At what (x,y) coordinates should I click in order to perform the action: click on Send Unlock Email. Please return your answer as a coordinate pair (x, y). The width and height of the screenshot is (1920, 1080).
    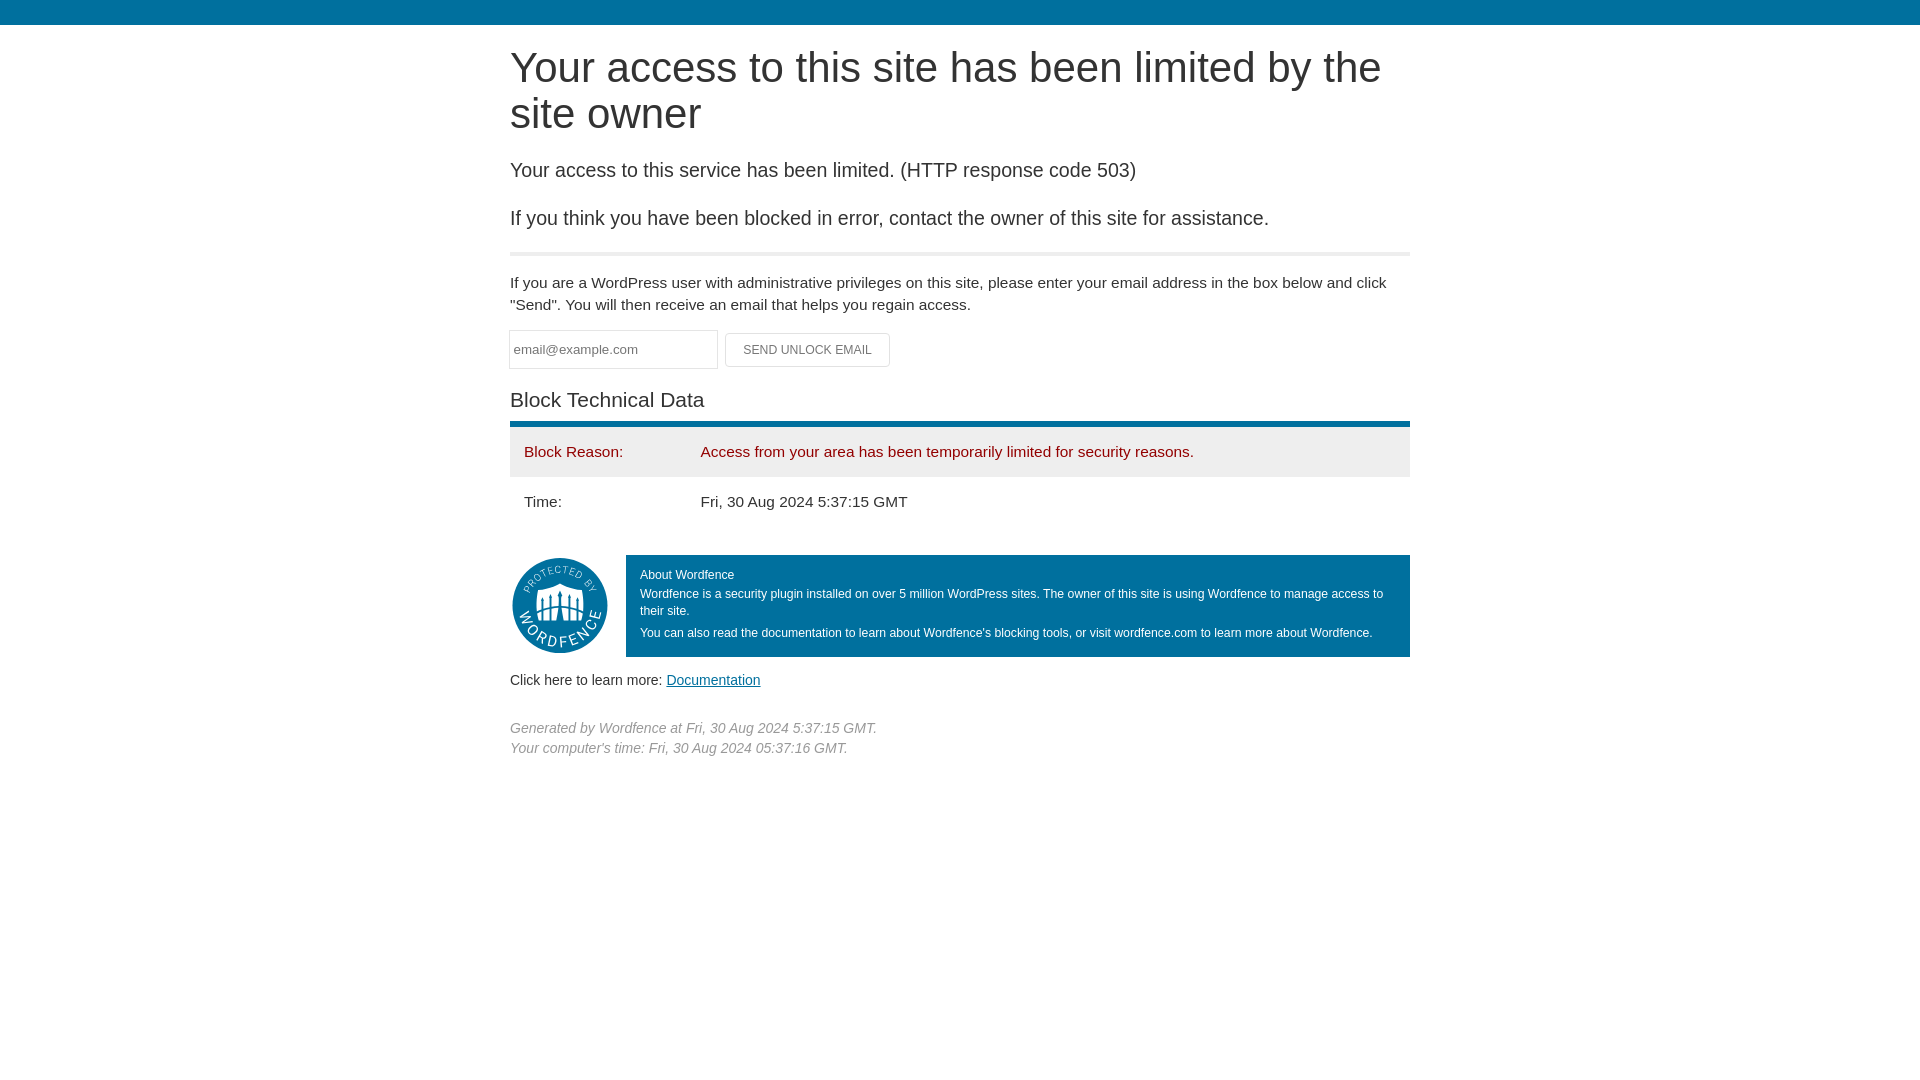
    Looking at the image, I should click on (808, 350).